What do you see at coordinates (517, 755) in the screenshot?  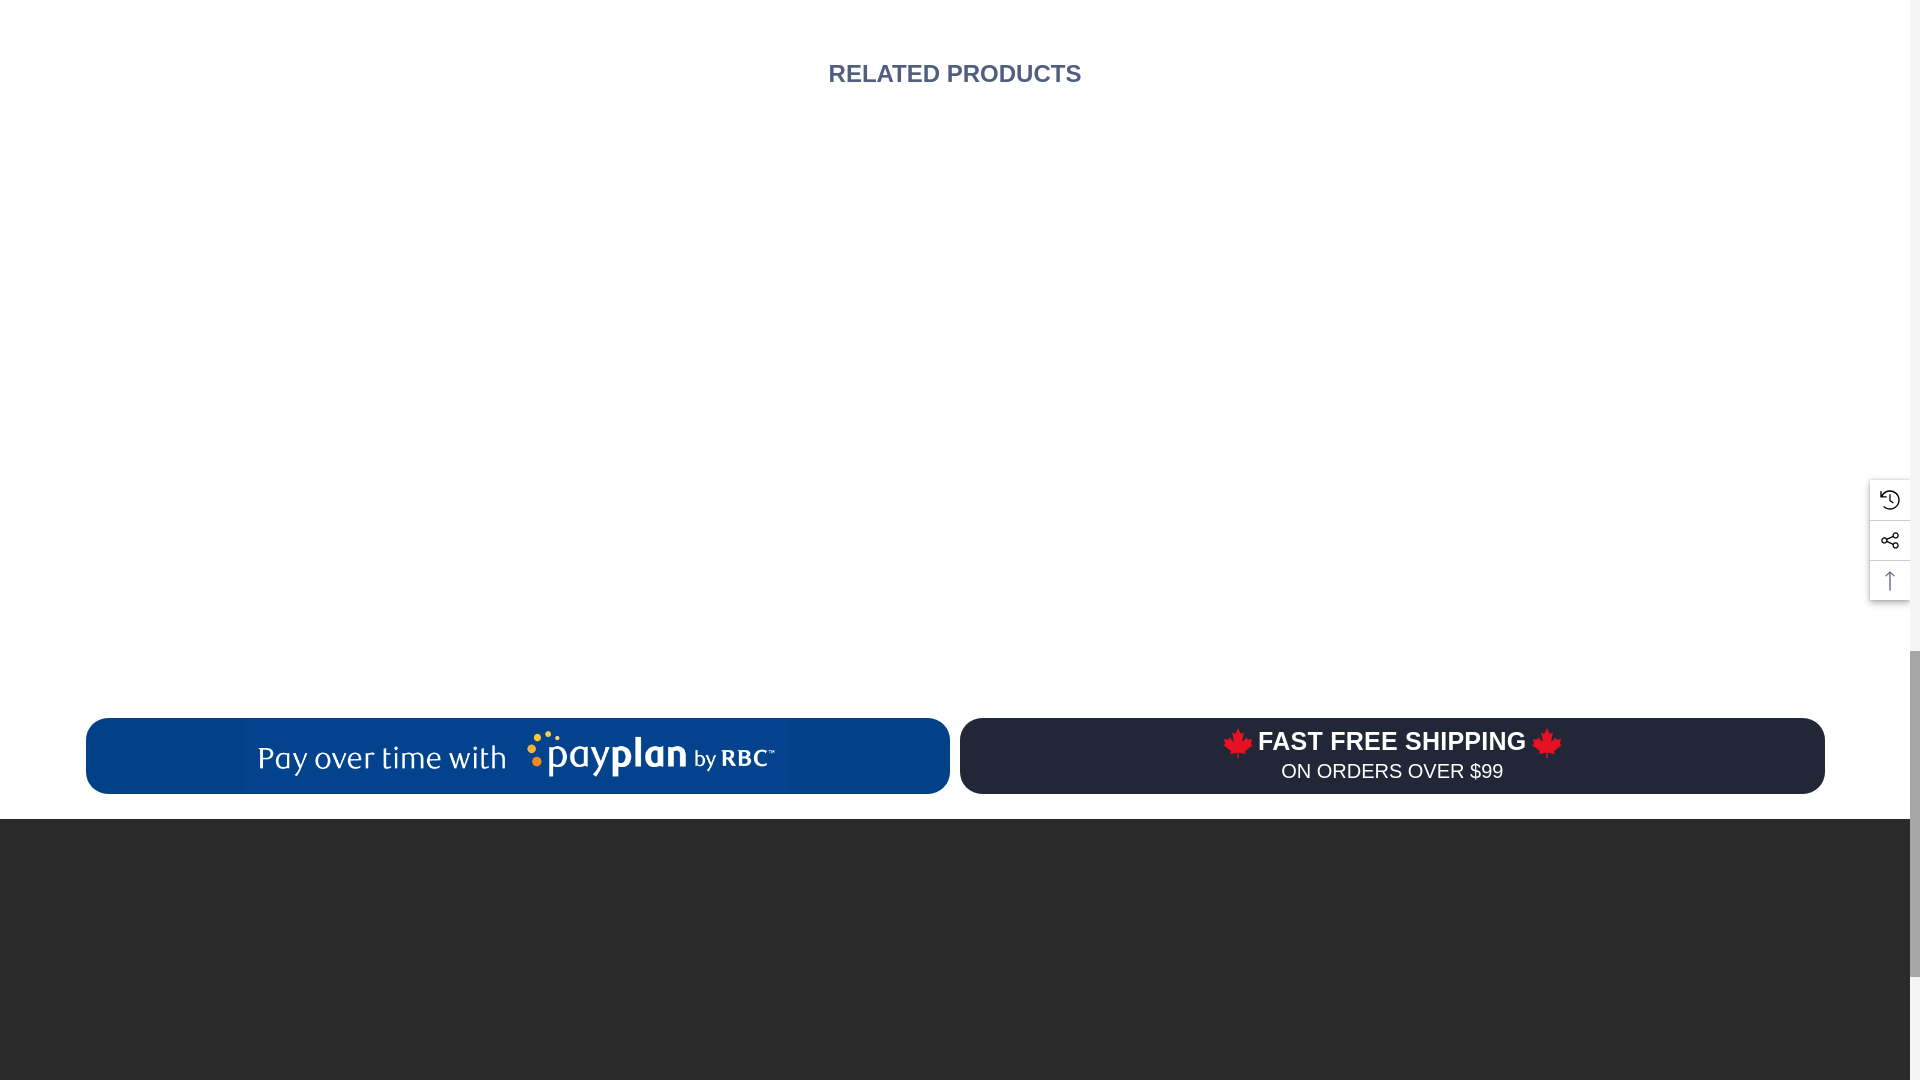 I see `Pay over time with PayPlan by RBC` at bounding box center [517, 755].